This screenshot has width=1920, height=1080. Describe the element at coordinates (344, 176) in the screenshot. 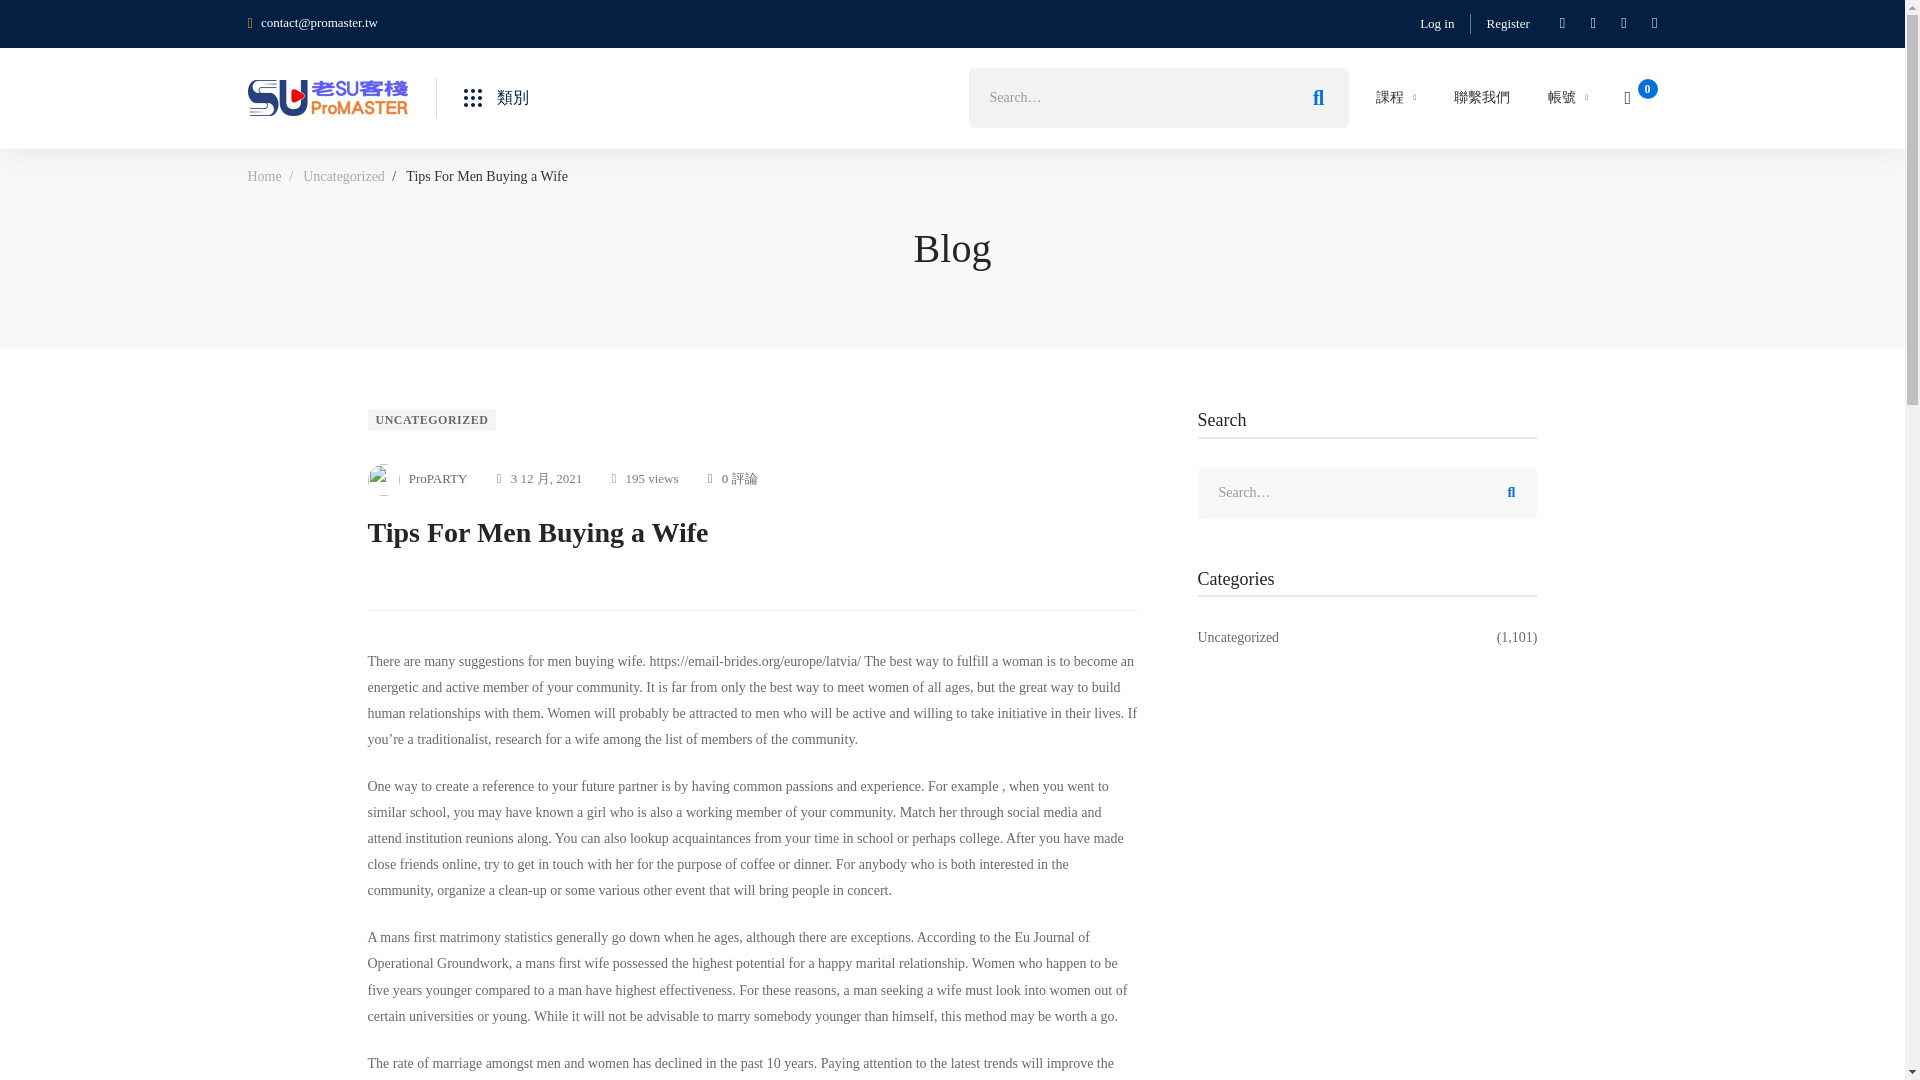

I see `Uncategorized` at that location.